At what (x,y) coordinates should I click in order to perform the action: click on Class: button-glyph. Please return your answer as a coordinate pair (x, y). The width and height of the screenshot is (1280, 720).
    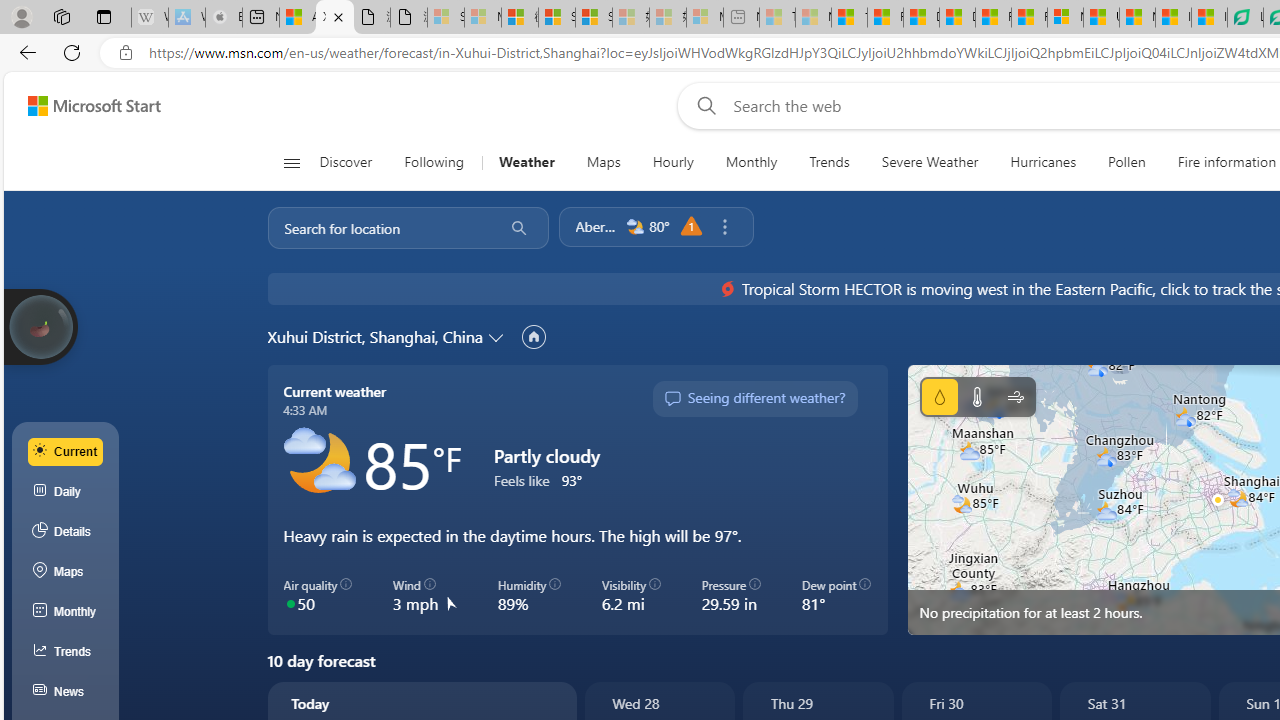
    Looking at the image, I should click on (290, 162).